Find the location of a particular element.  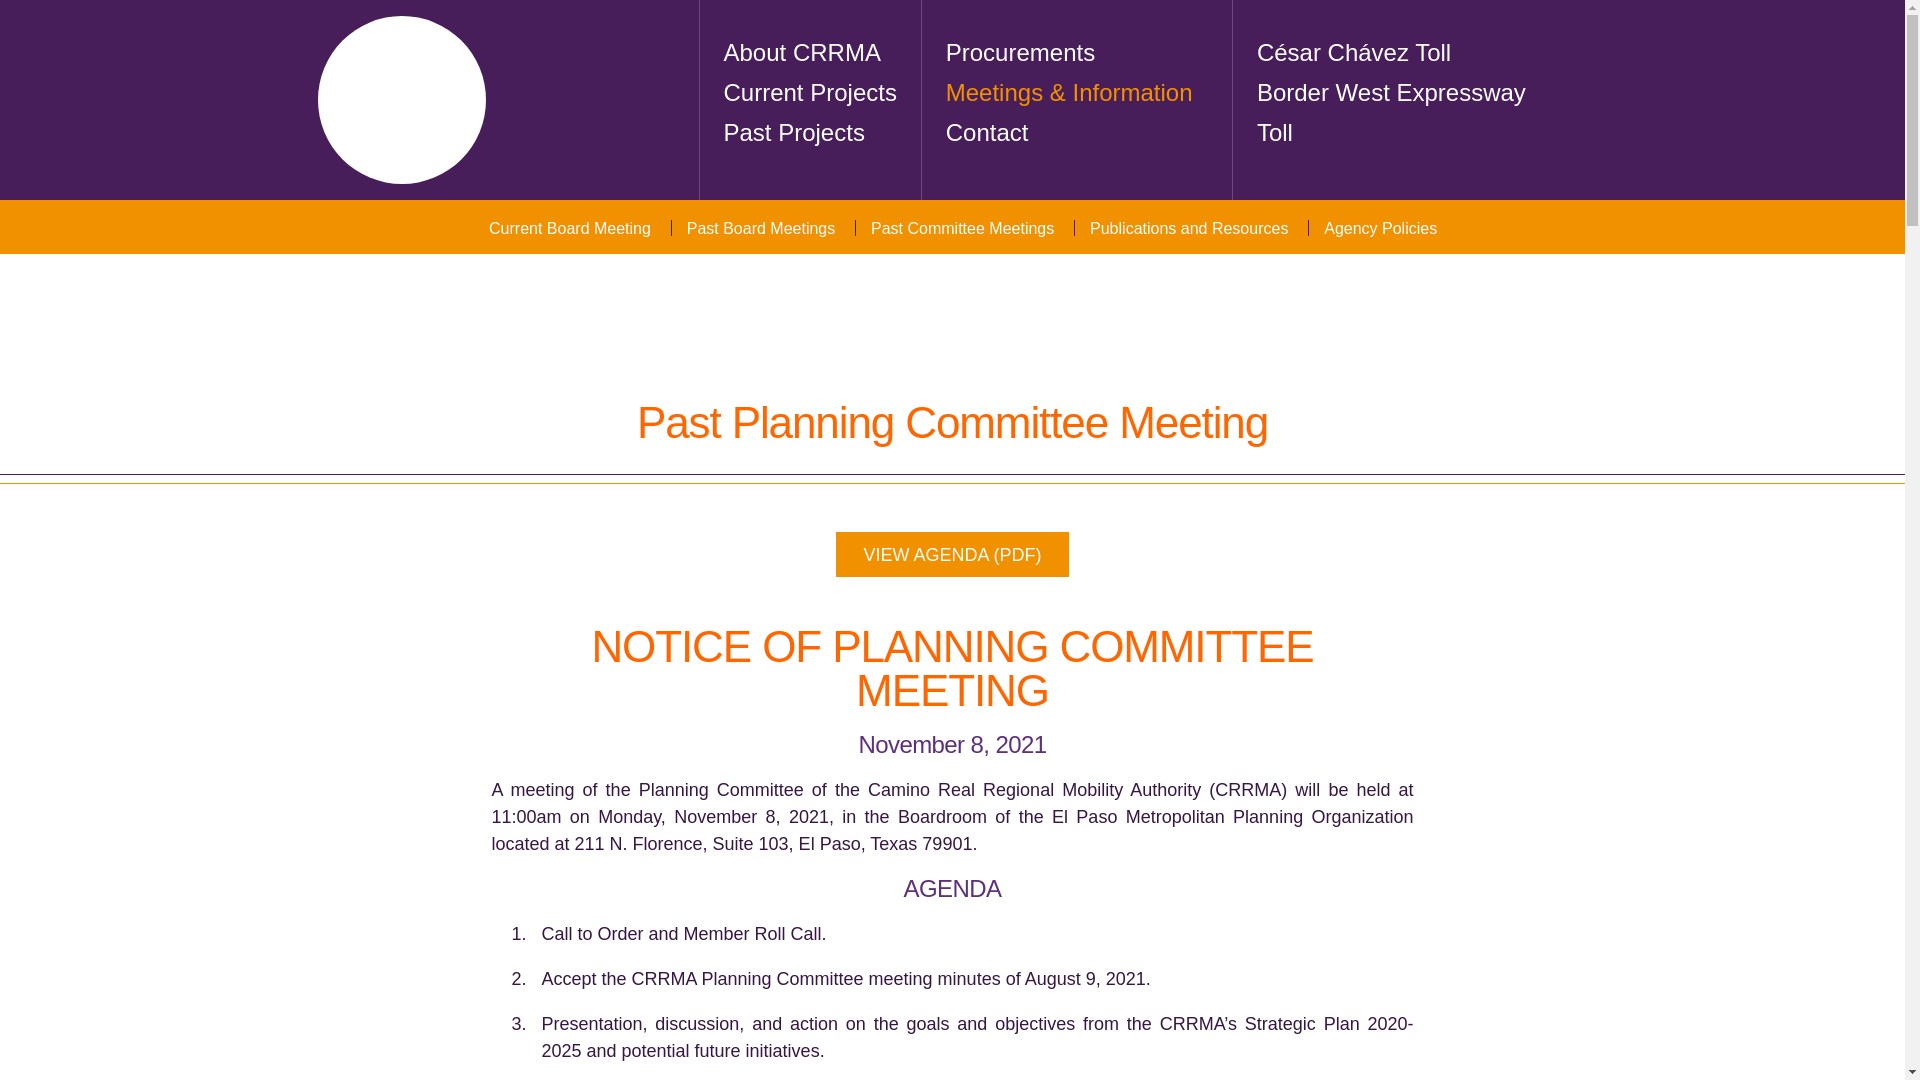

Agency Policies is located at coordinates (1374, 228).